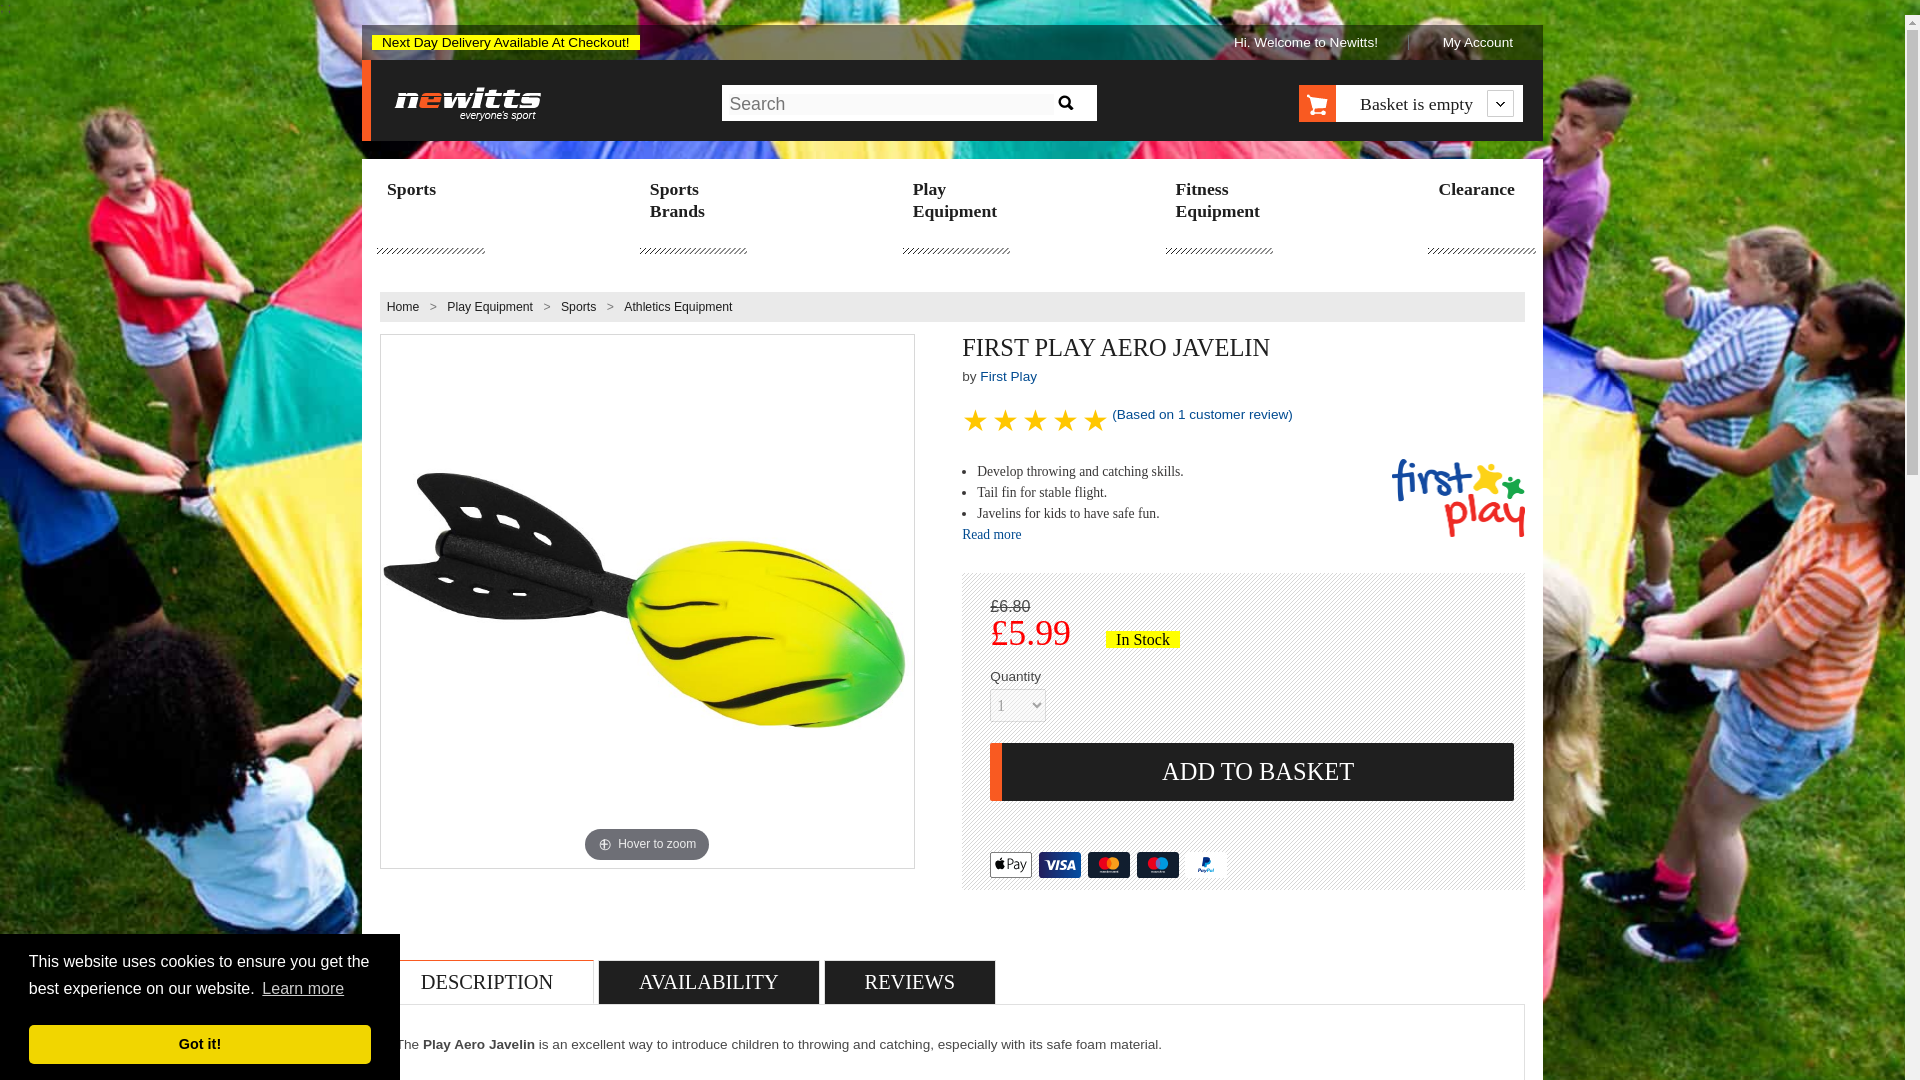 Image resolution: width=1920 pixels, height=1080 pixels. I want to click on Newitts - everyone's sport, so click(468, 106).